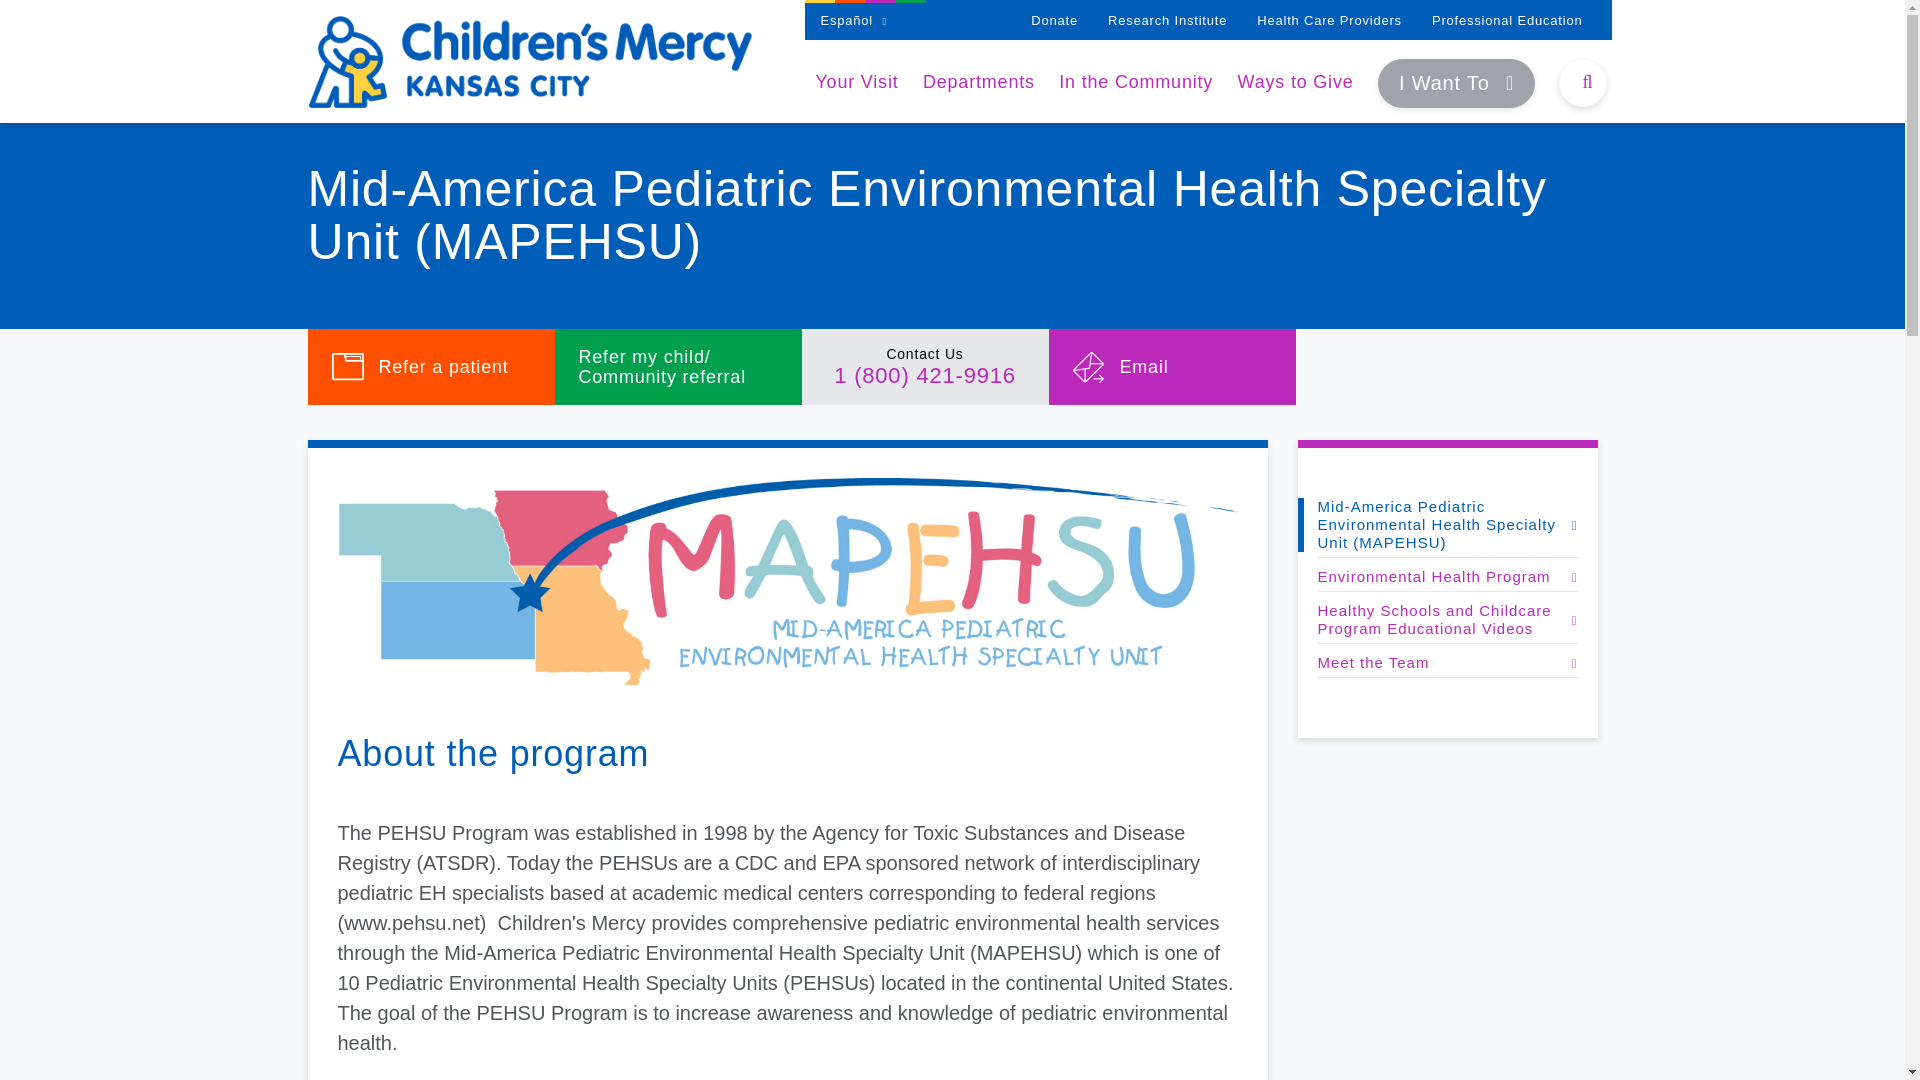 This screenshot has height=1080, width=1920. I want to click on Research Institute, so click(1166, 20).